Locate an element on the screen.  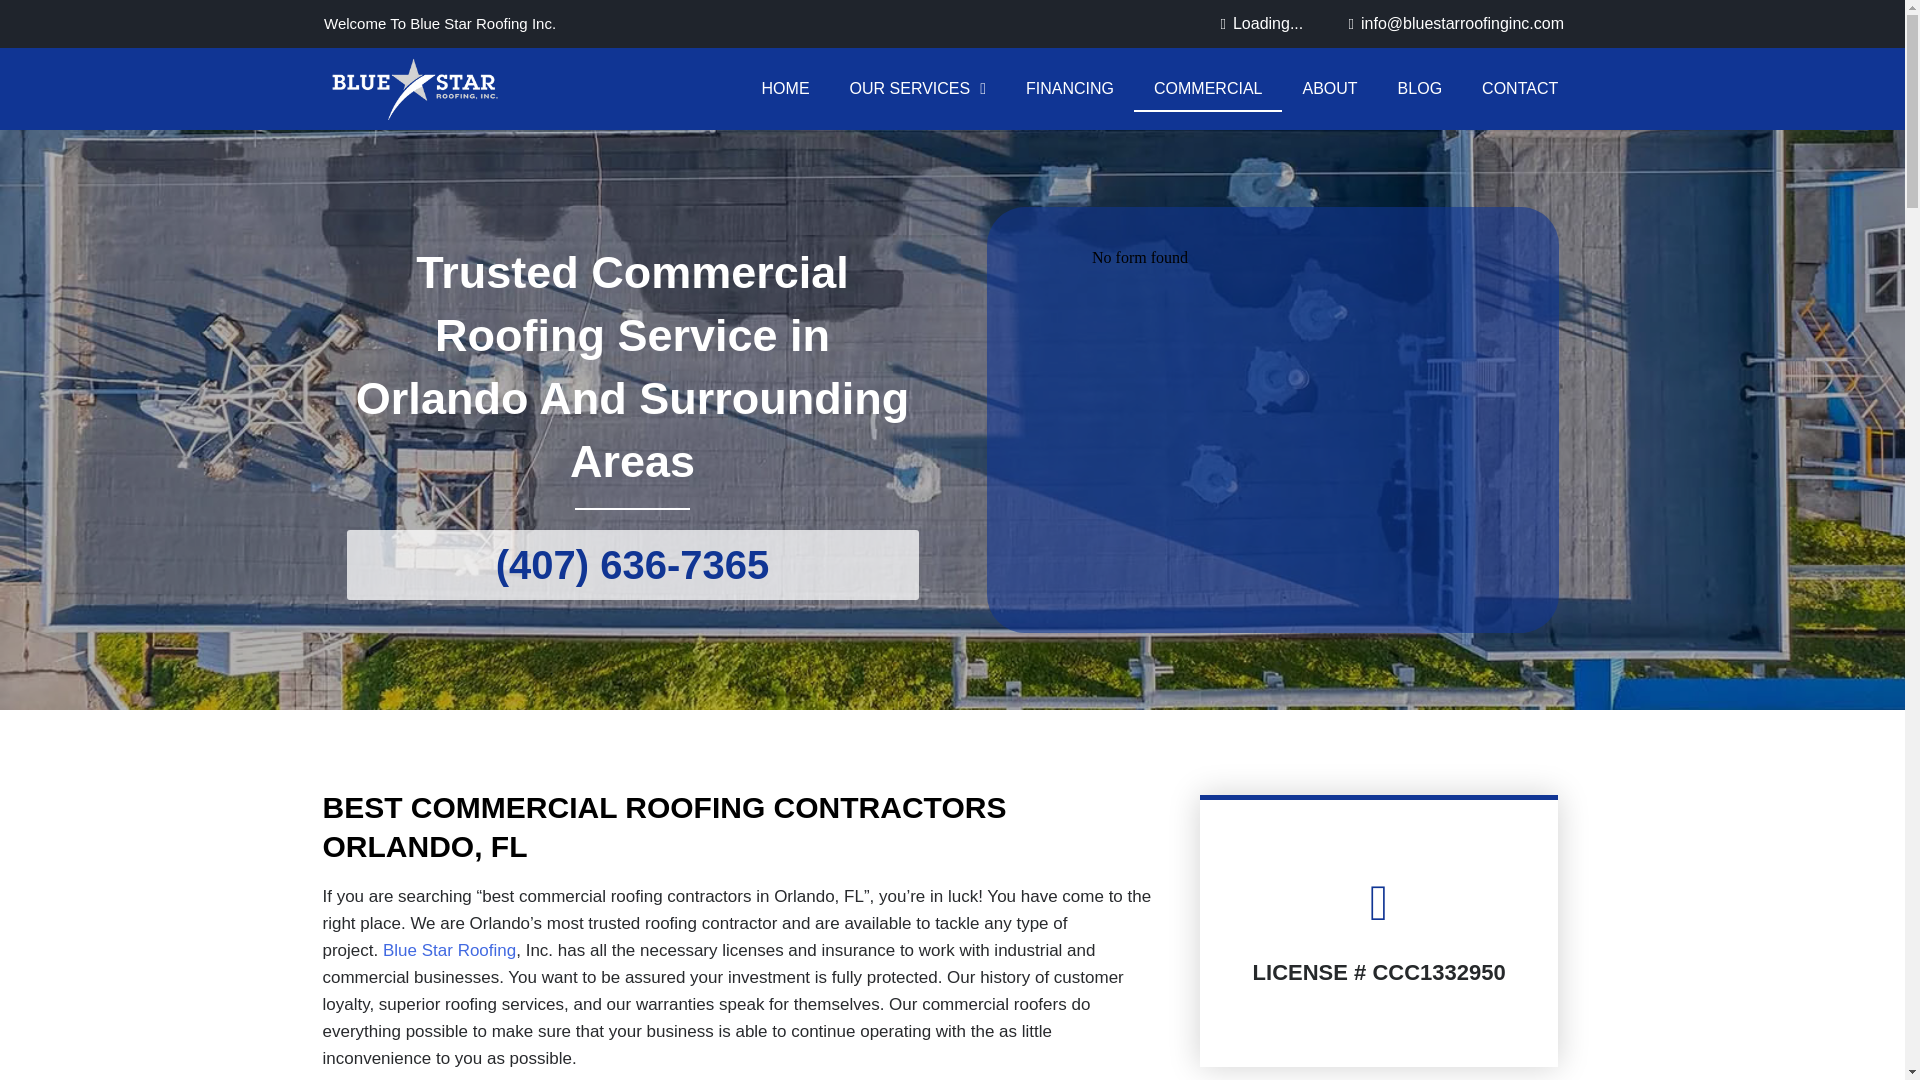
Loading... is located at coordinates (1268, 23).